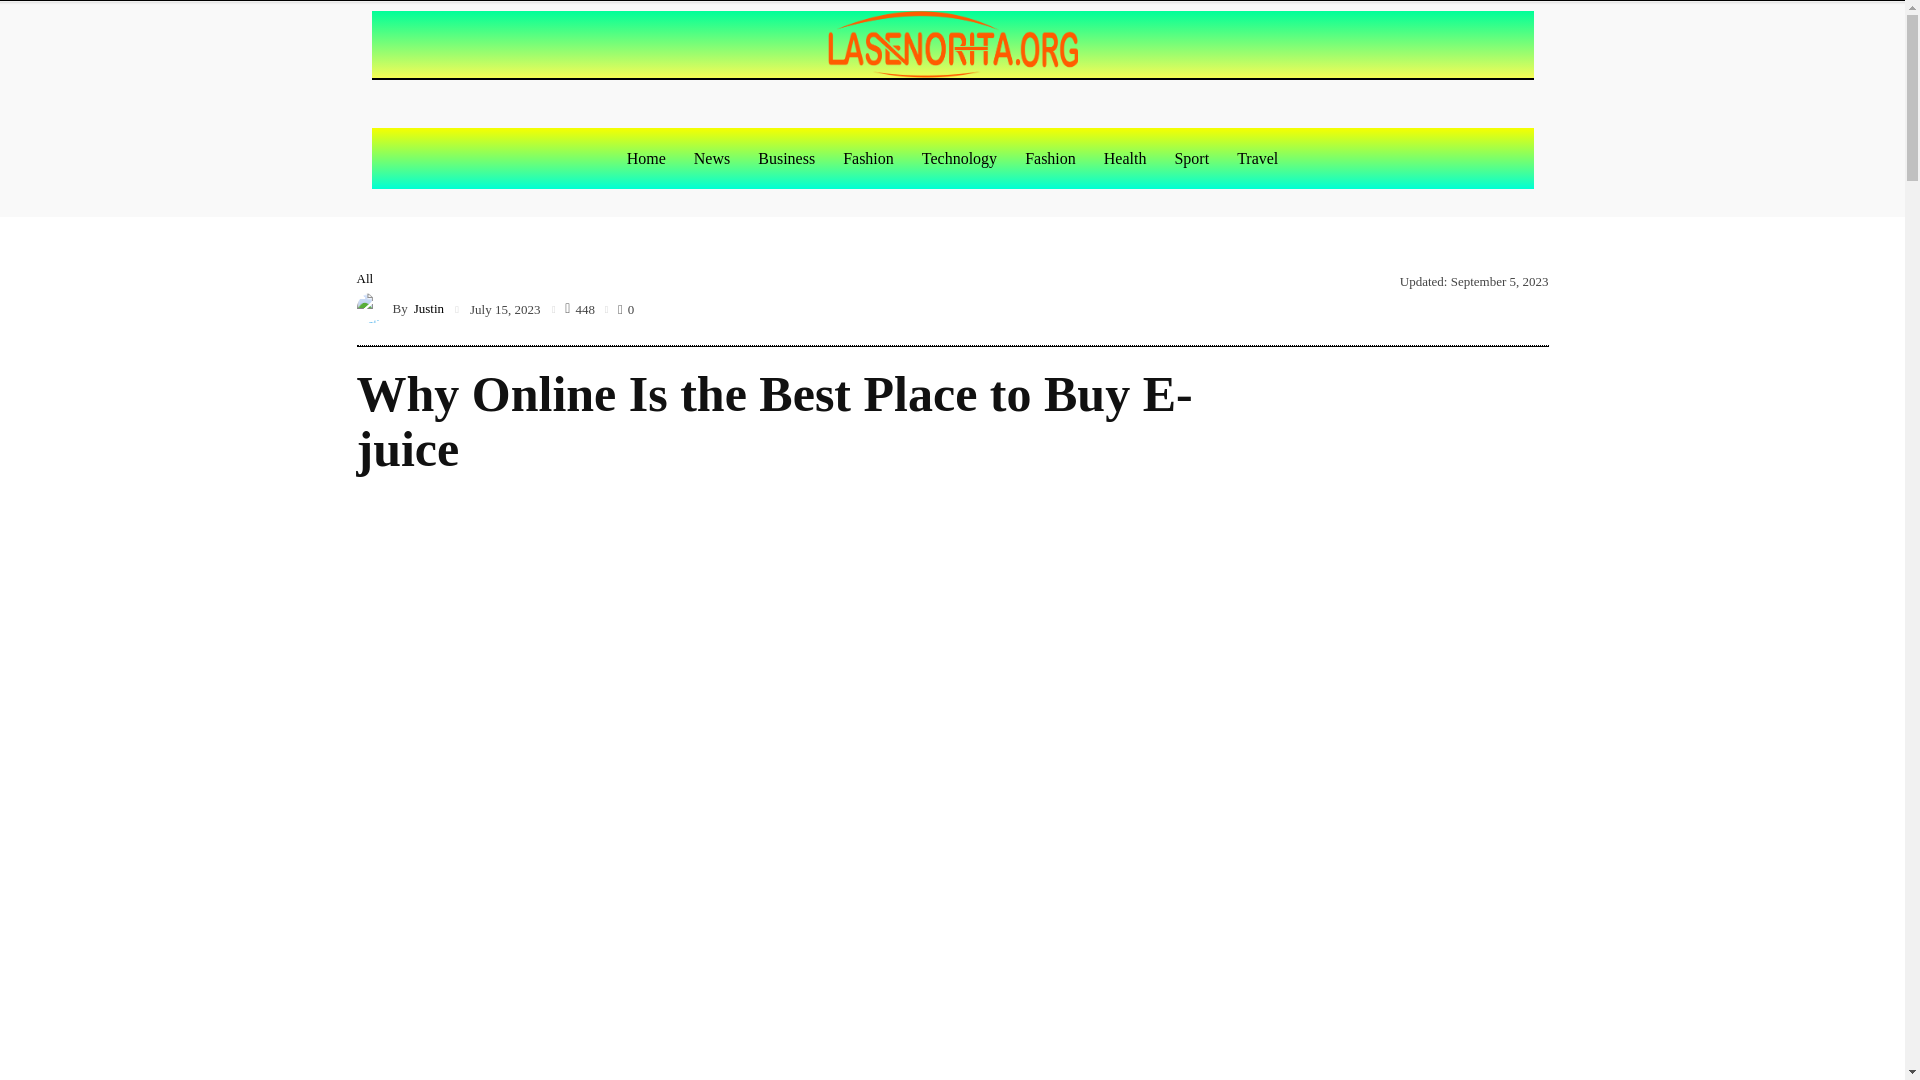 This screenshot has width=1920, height=1080. Describe the element at coordinates (1191, 158) in the screenshot. I see `Sport` at that location.